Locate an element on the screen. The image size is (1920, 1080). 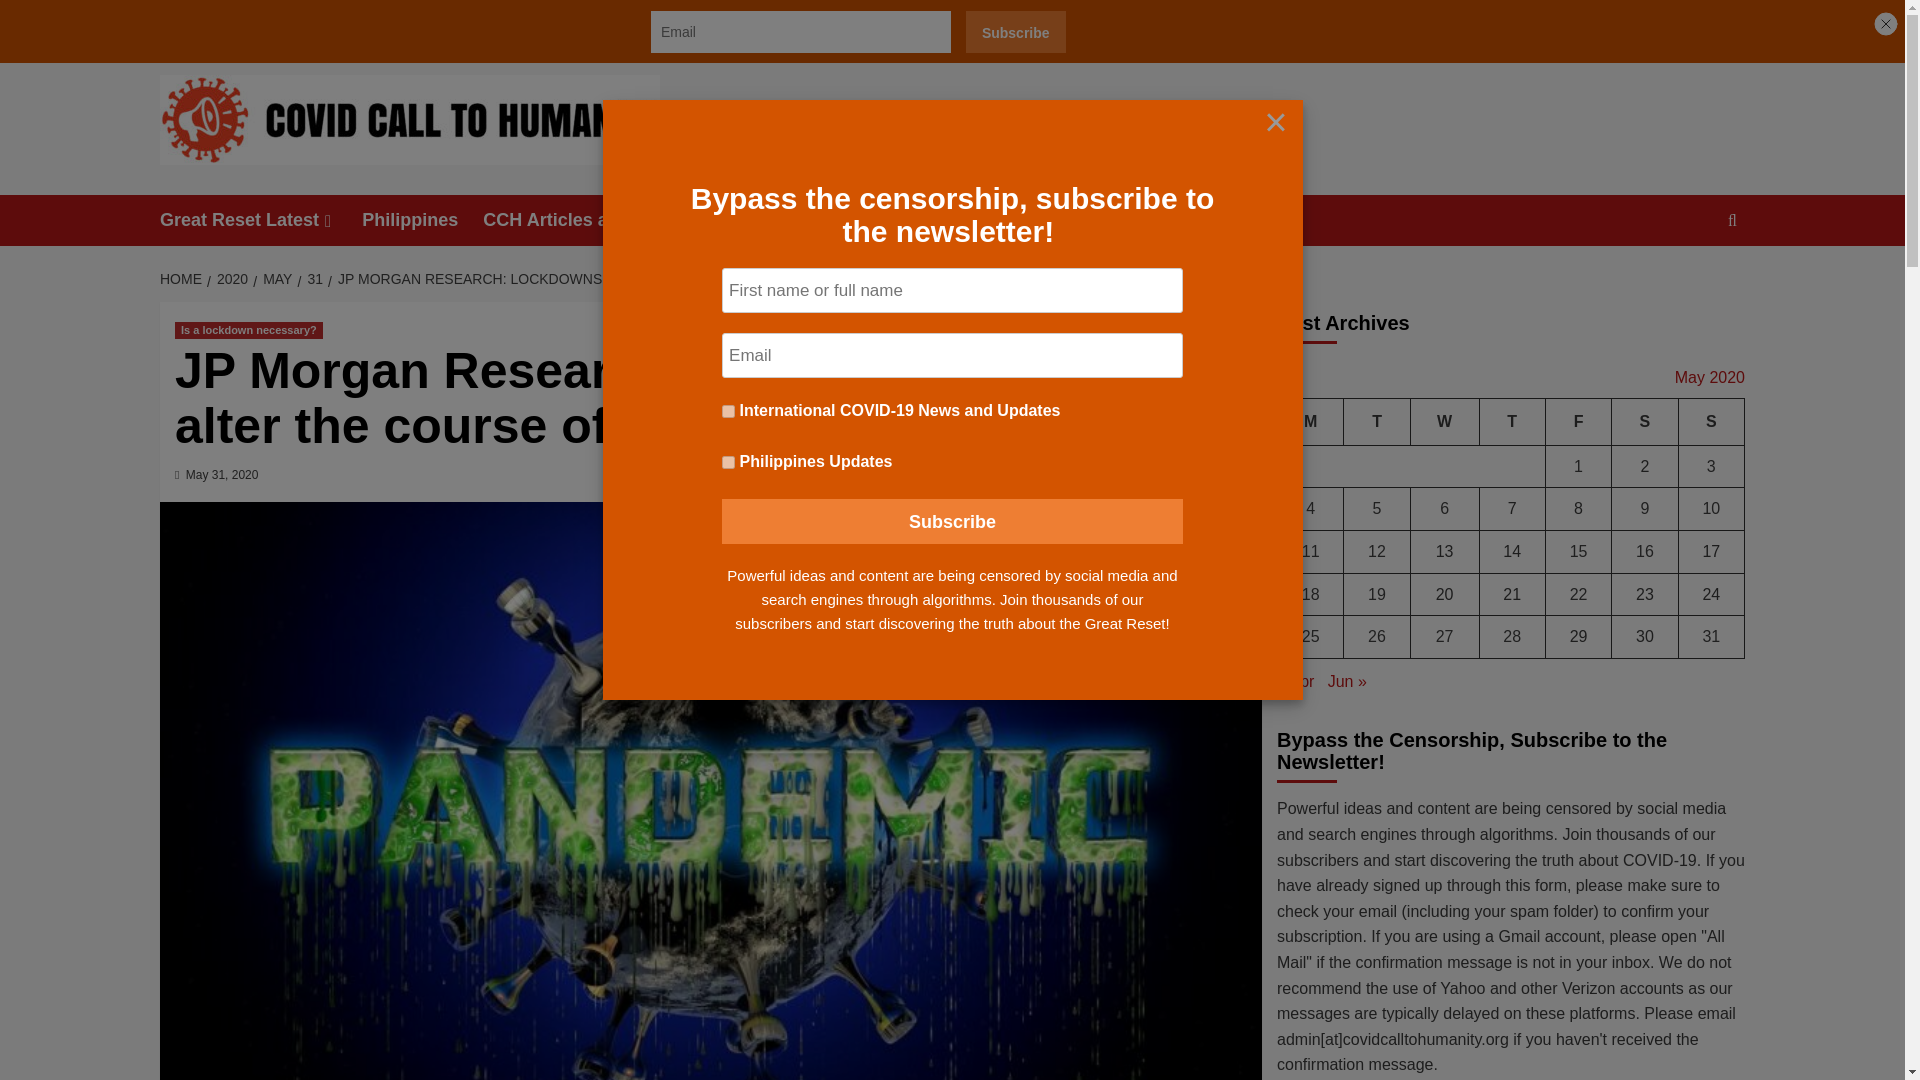
Subscribe is located at coordinates (952, 521).